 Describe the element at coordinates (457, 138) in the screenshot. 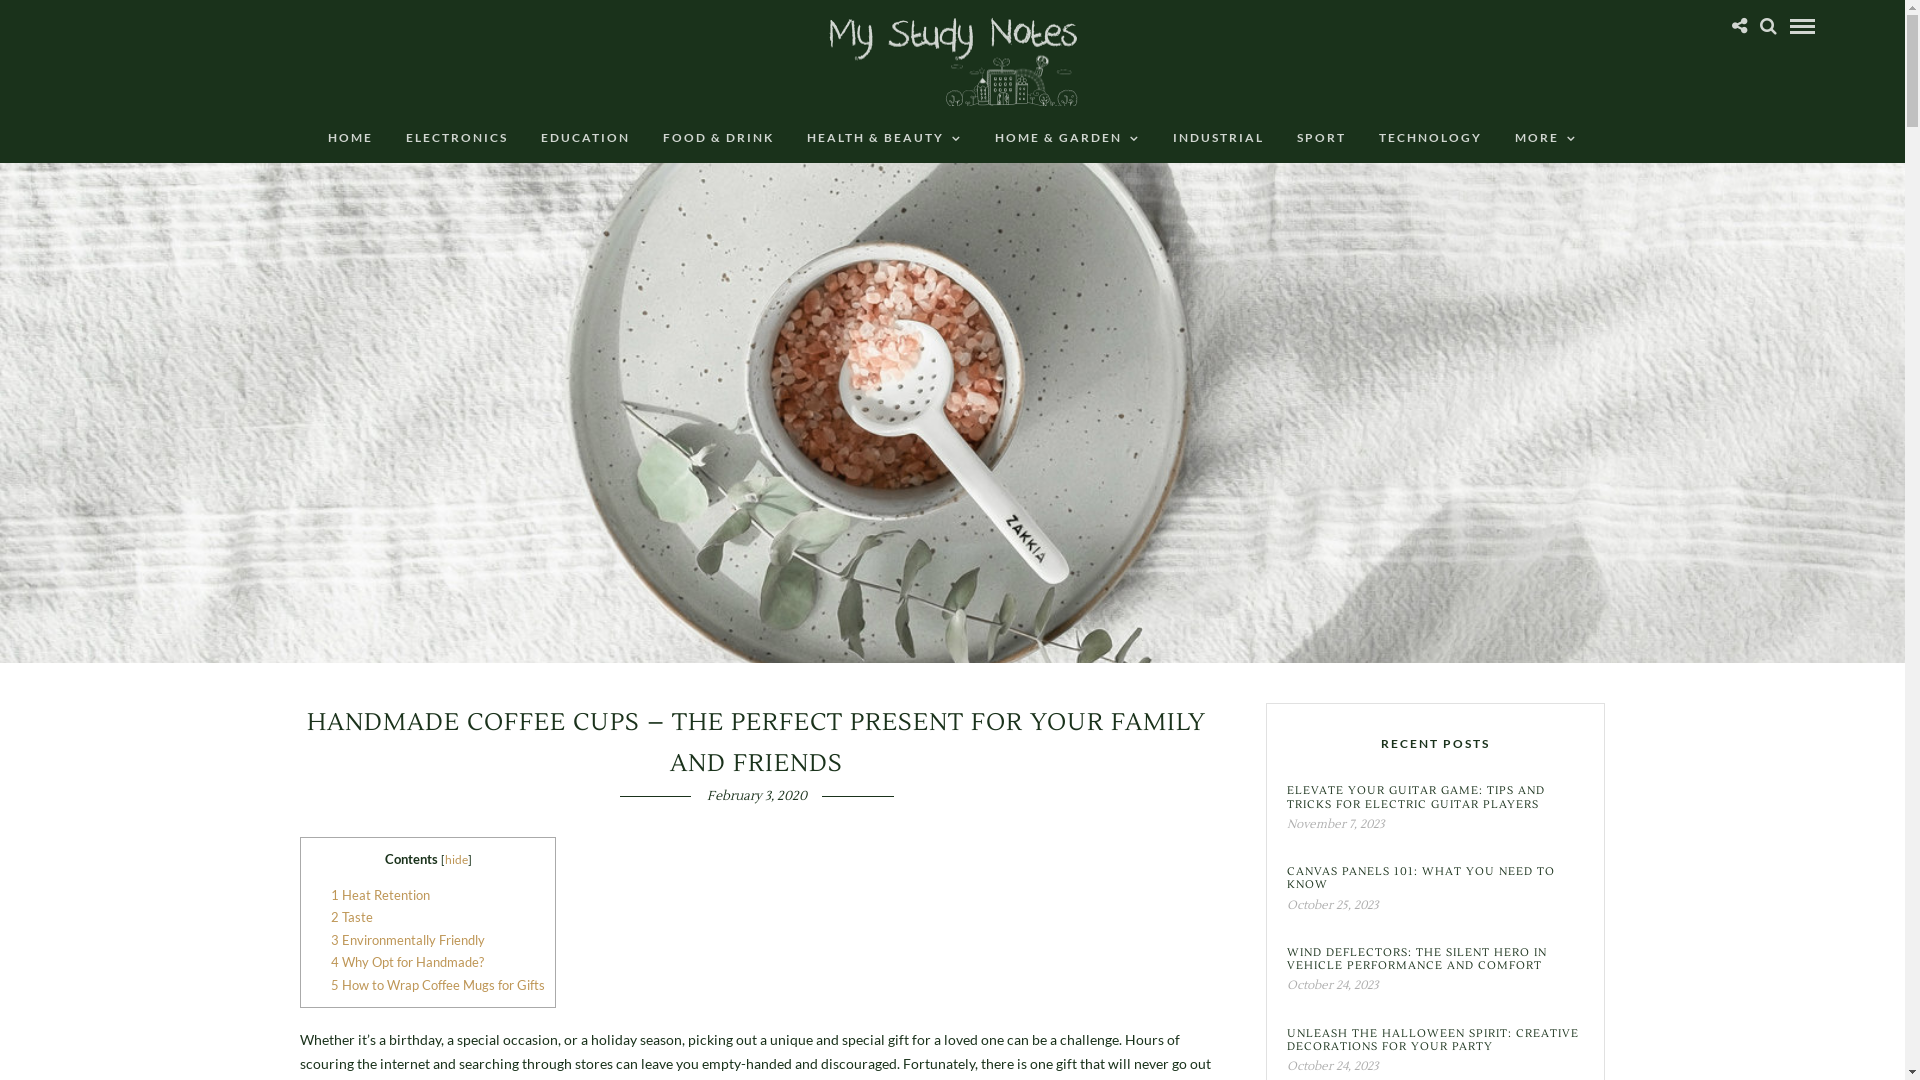

I see `ELECTRONICS` at that location.